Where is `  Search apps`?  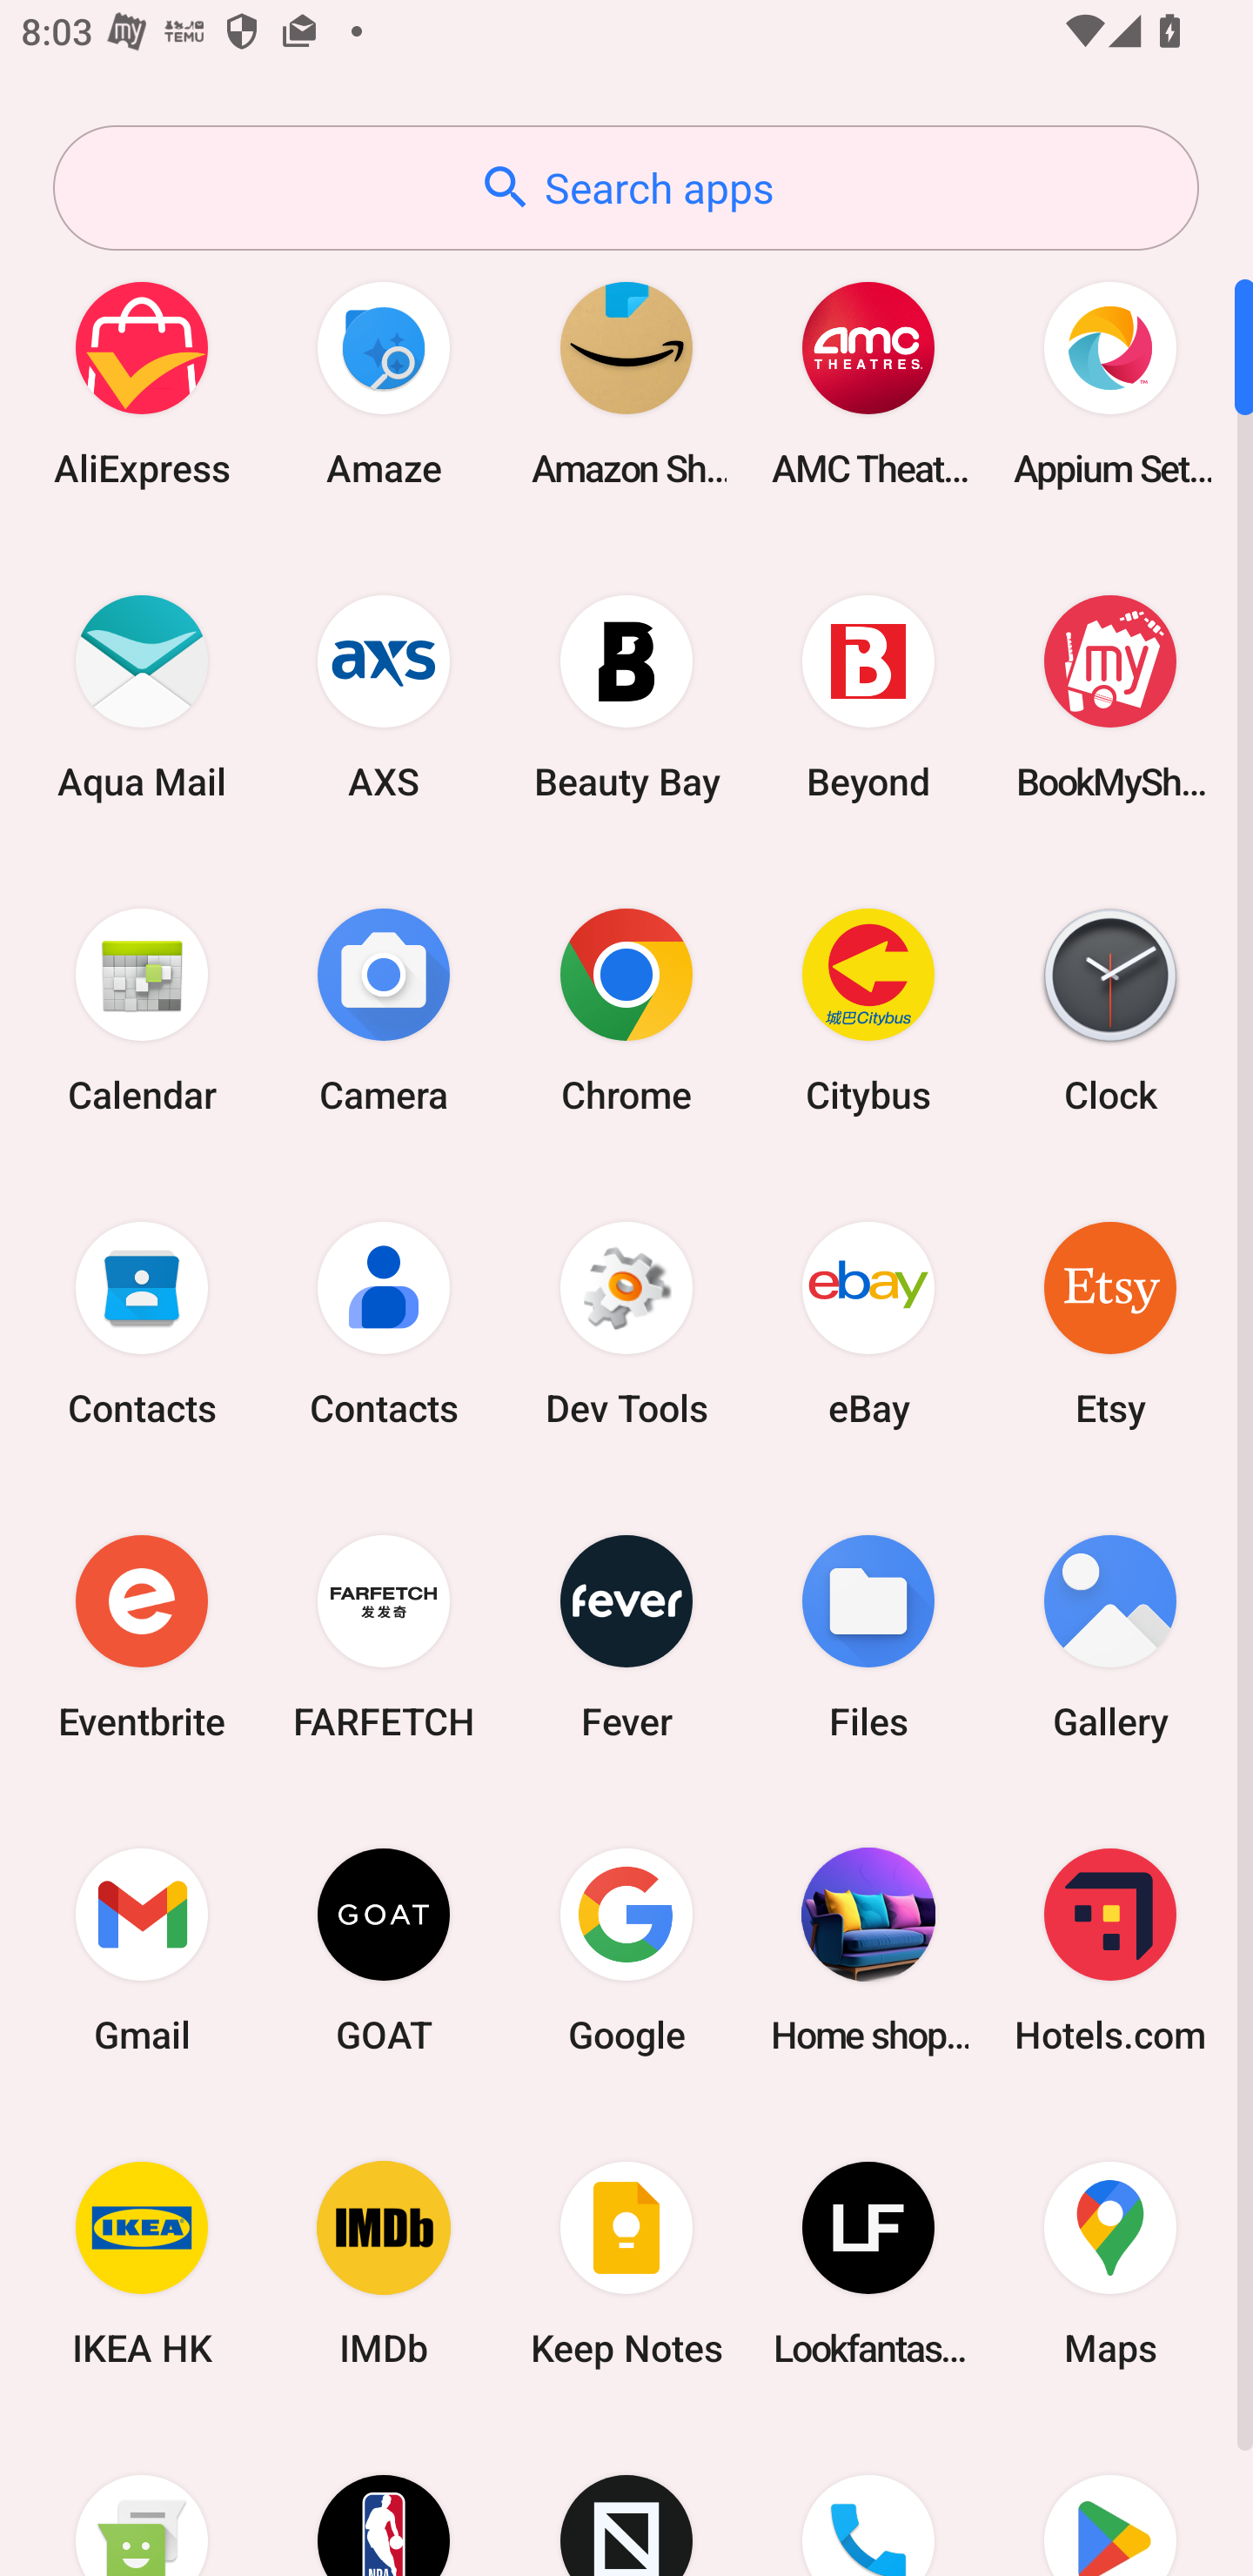   Search apps is located at coordinates (626, 188).